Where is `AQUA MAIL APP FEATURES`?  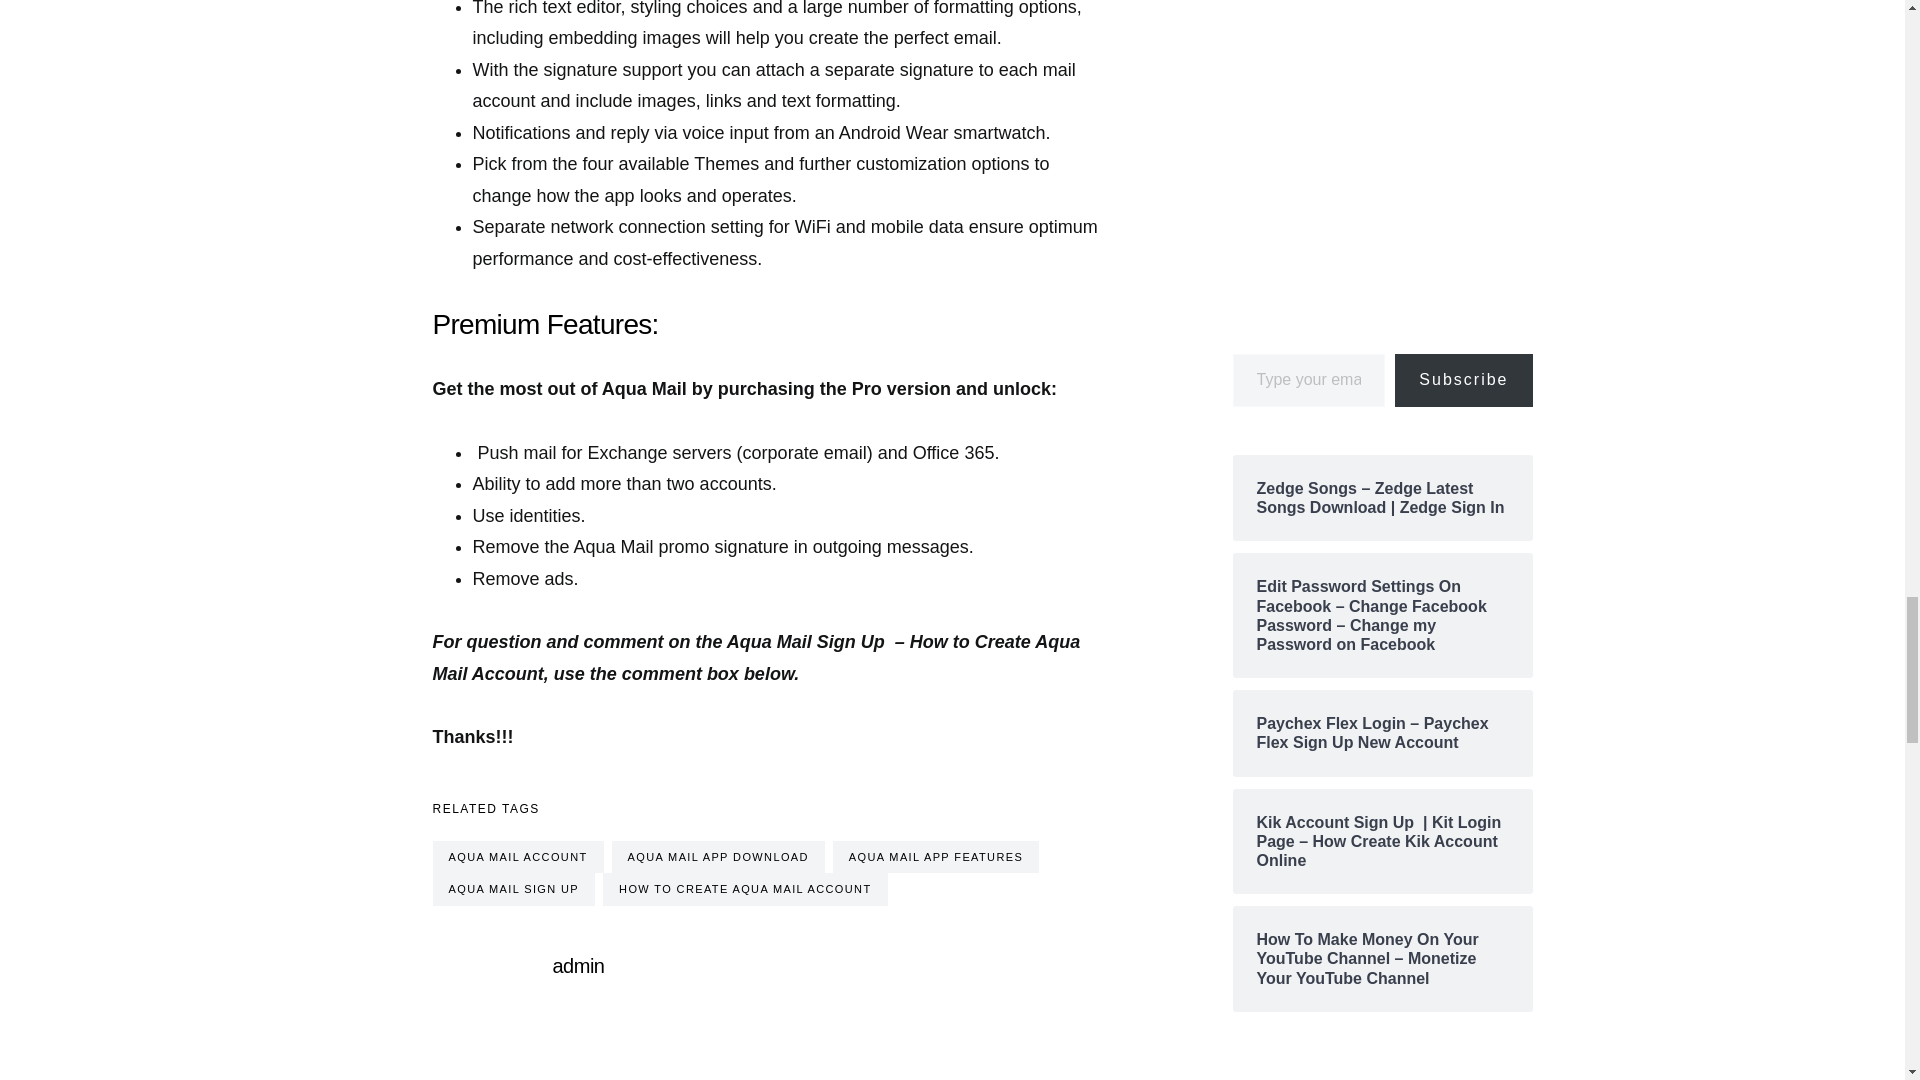
AQUA MAIL APP FEATURES is located at coordinates (936, 857).